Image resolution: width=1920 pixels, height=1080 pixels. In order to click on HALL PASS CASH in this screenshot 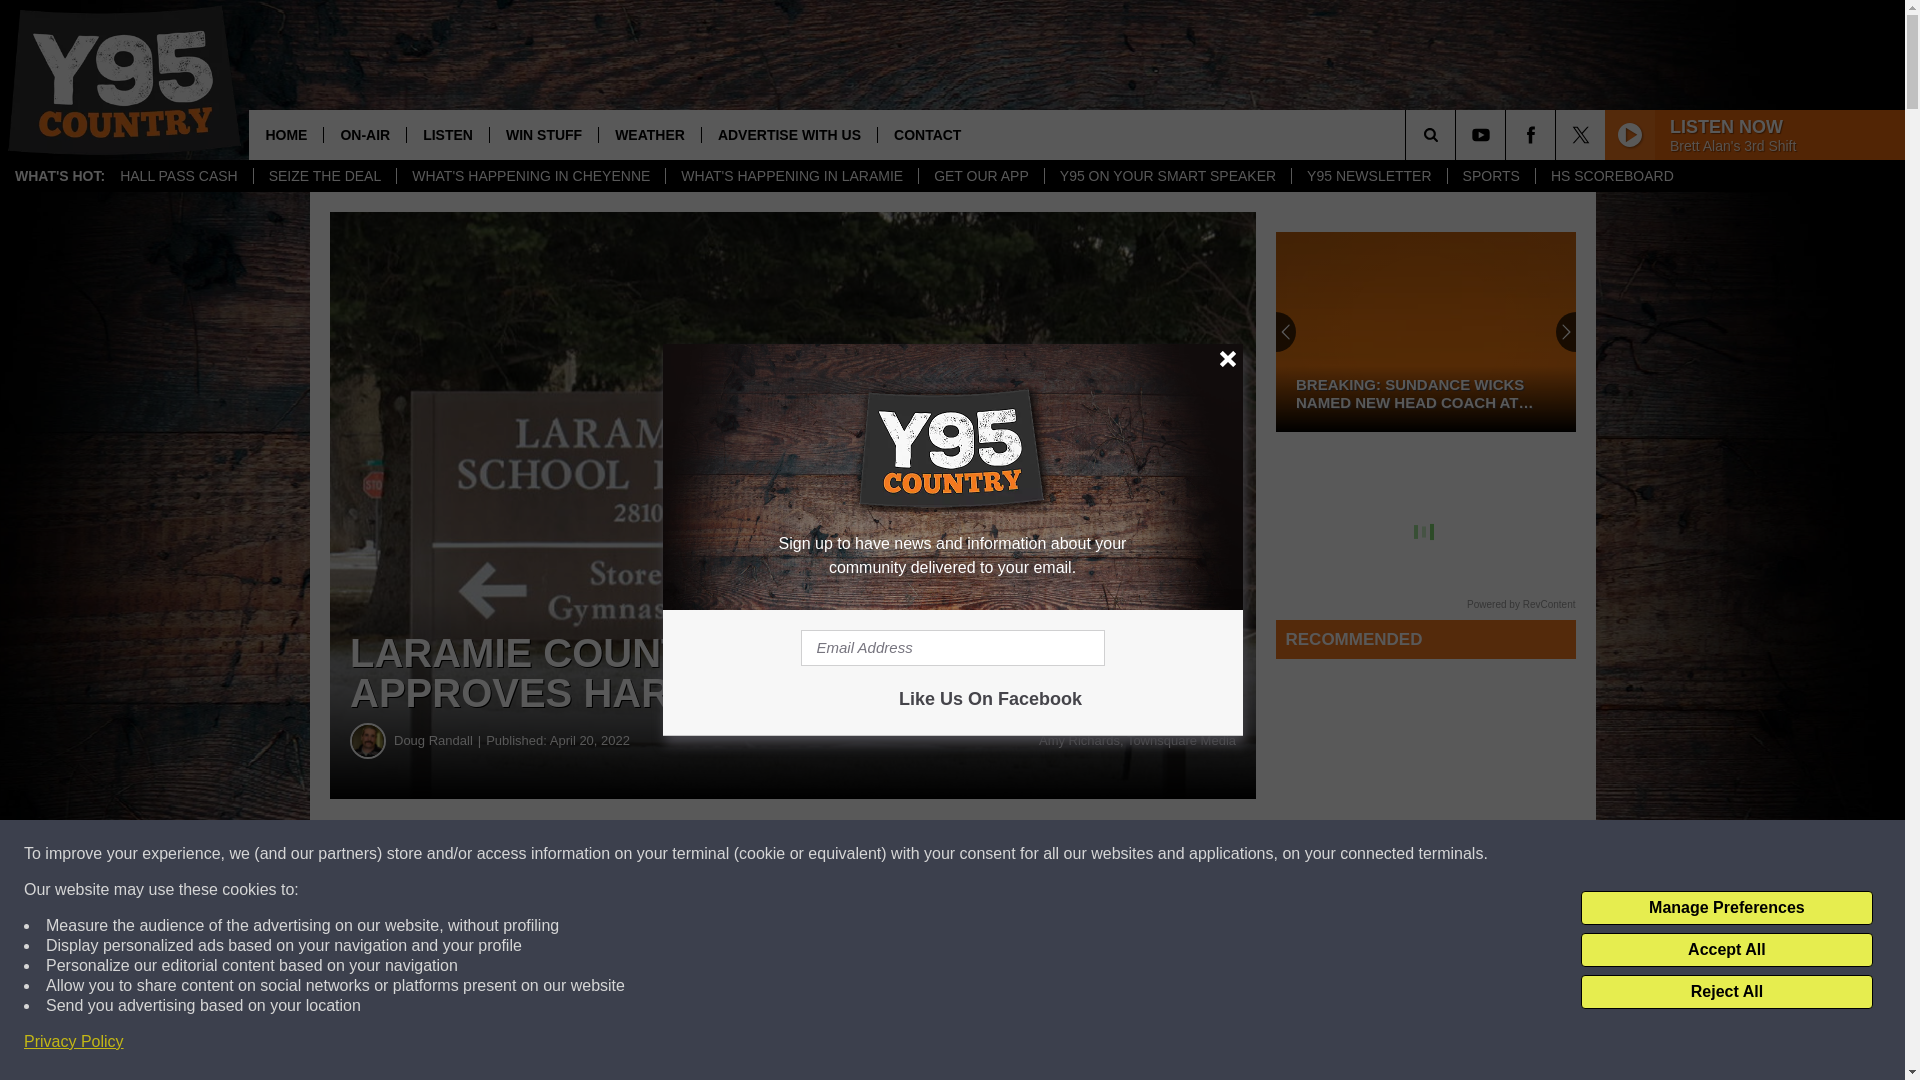, I will do `click(179, 176)`.